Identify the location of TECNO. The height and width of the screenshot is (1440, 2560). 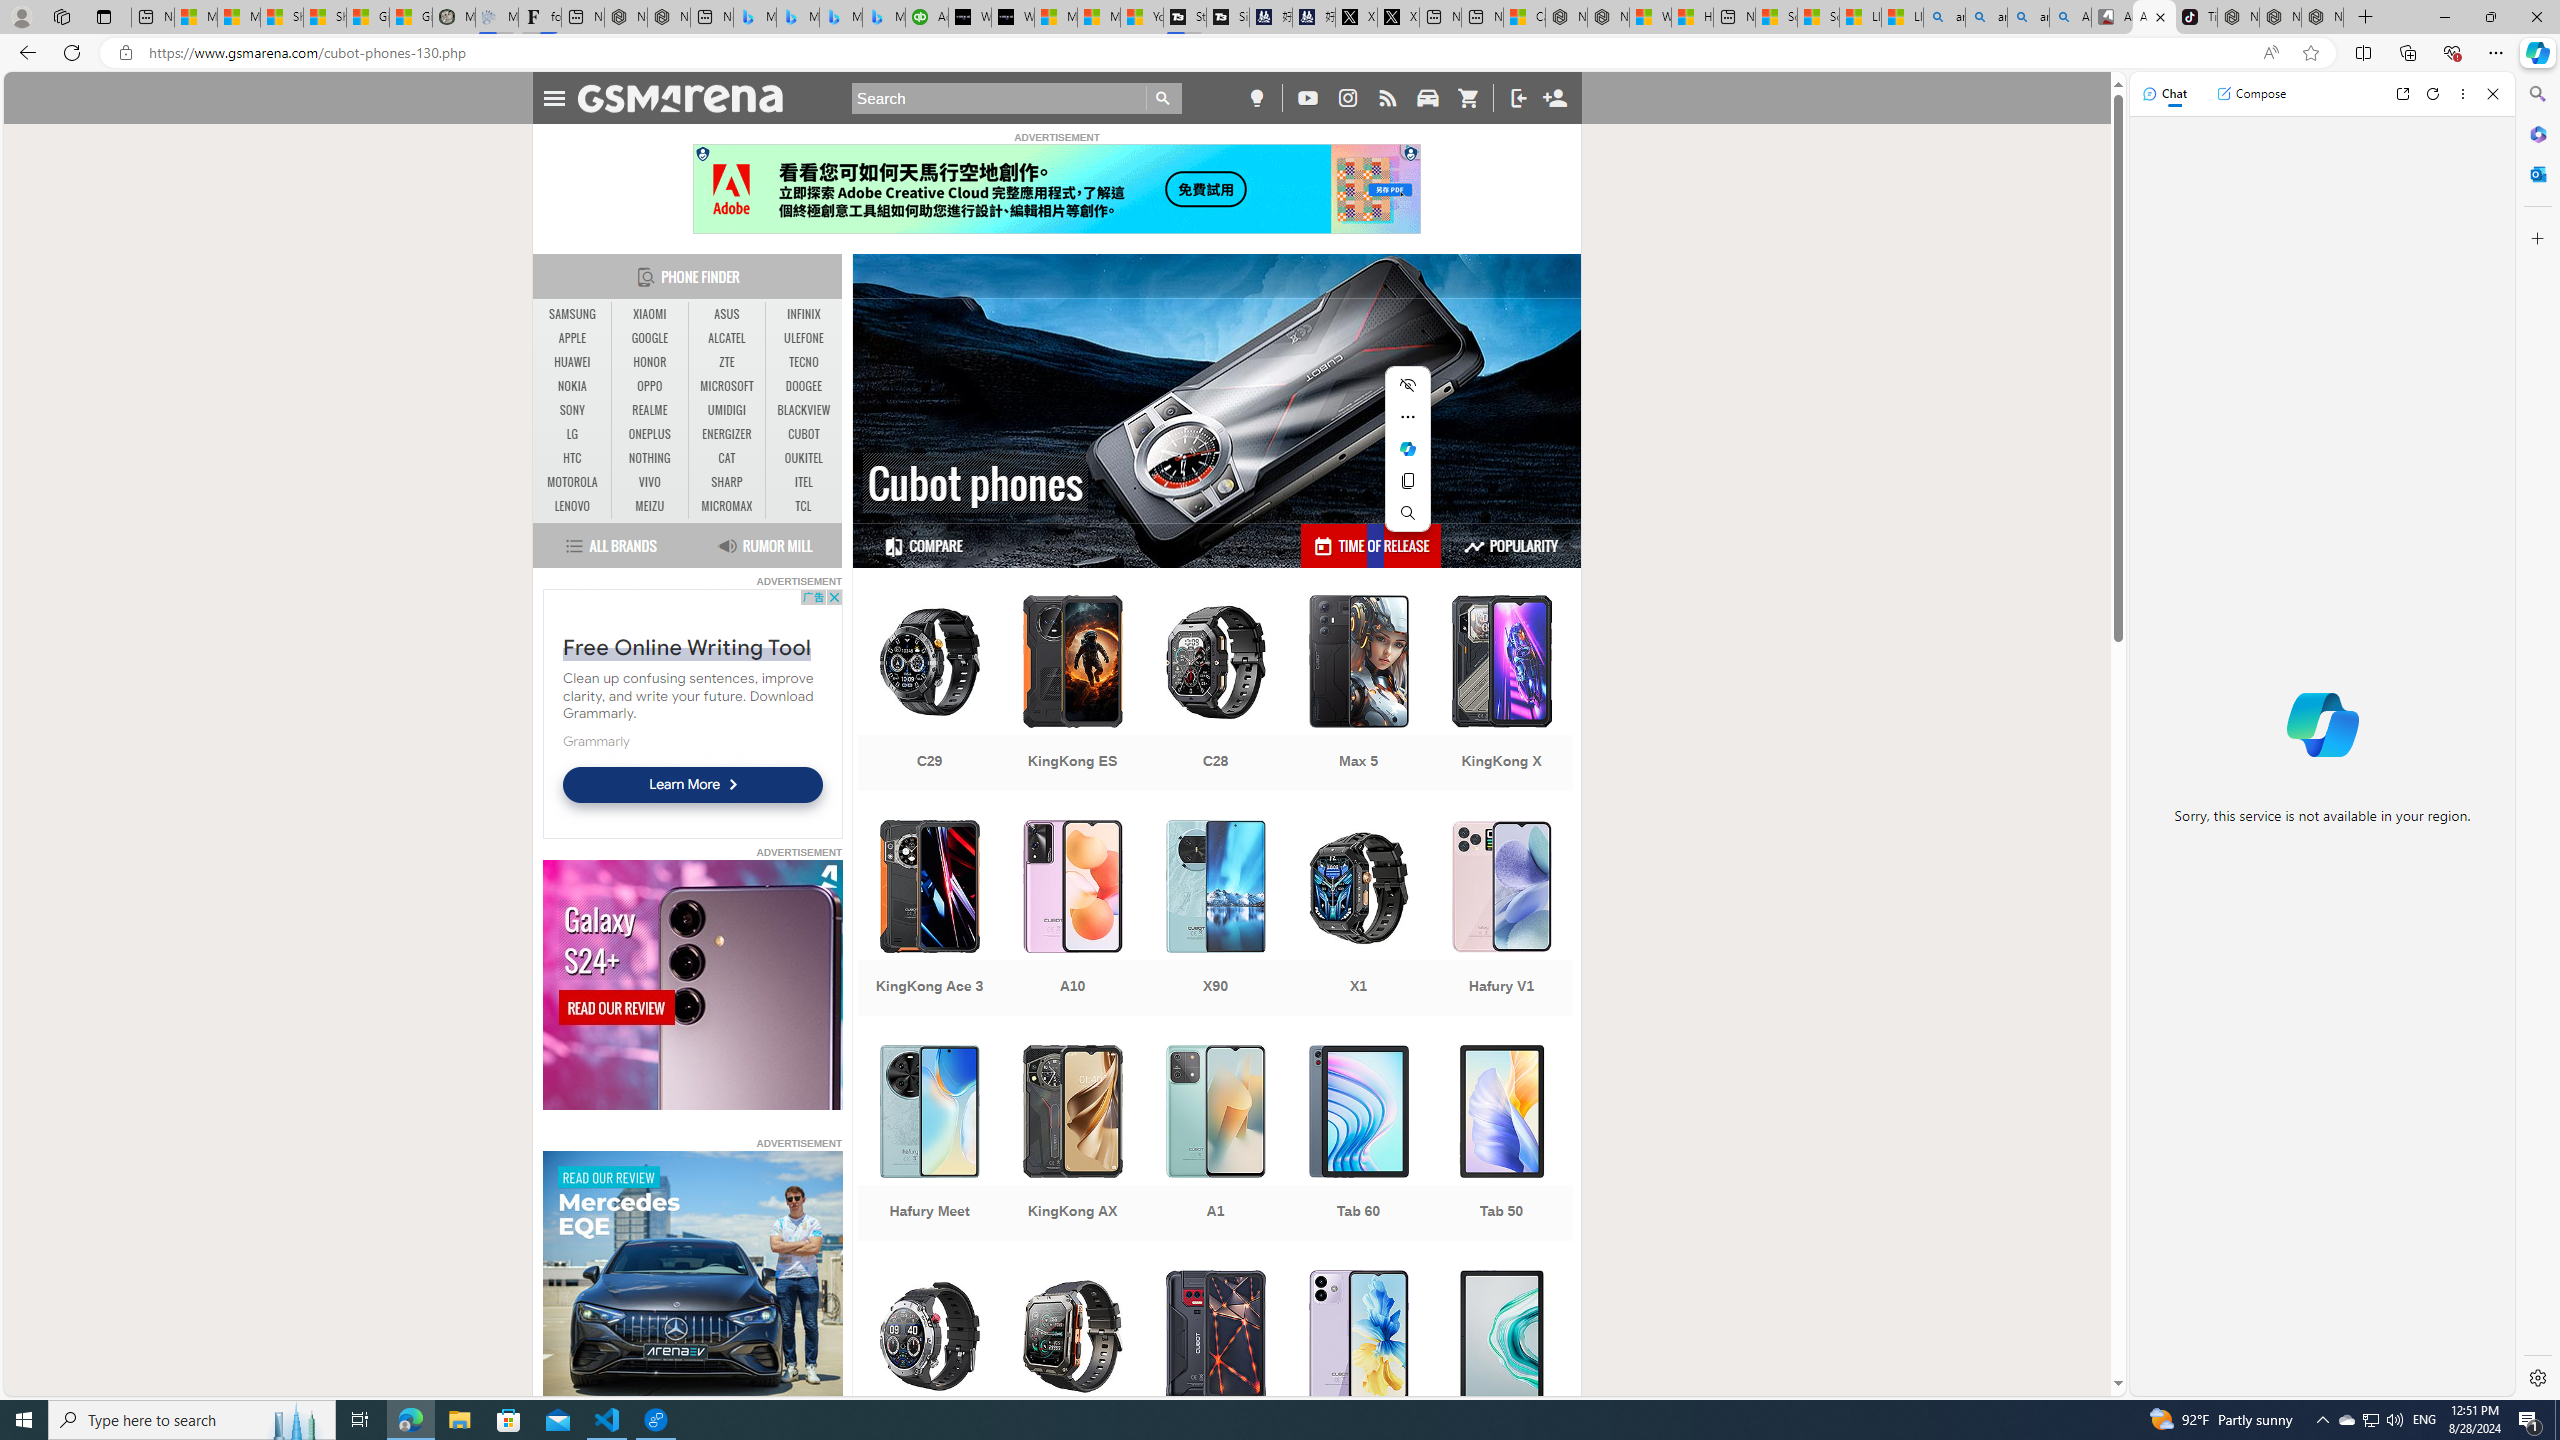
(804, 362).